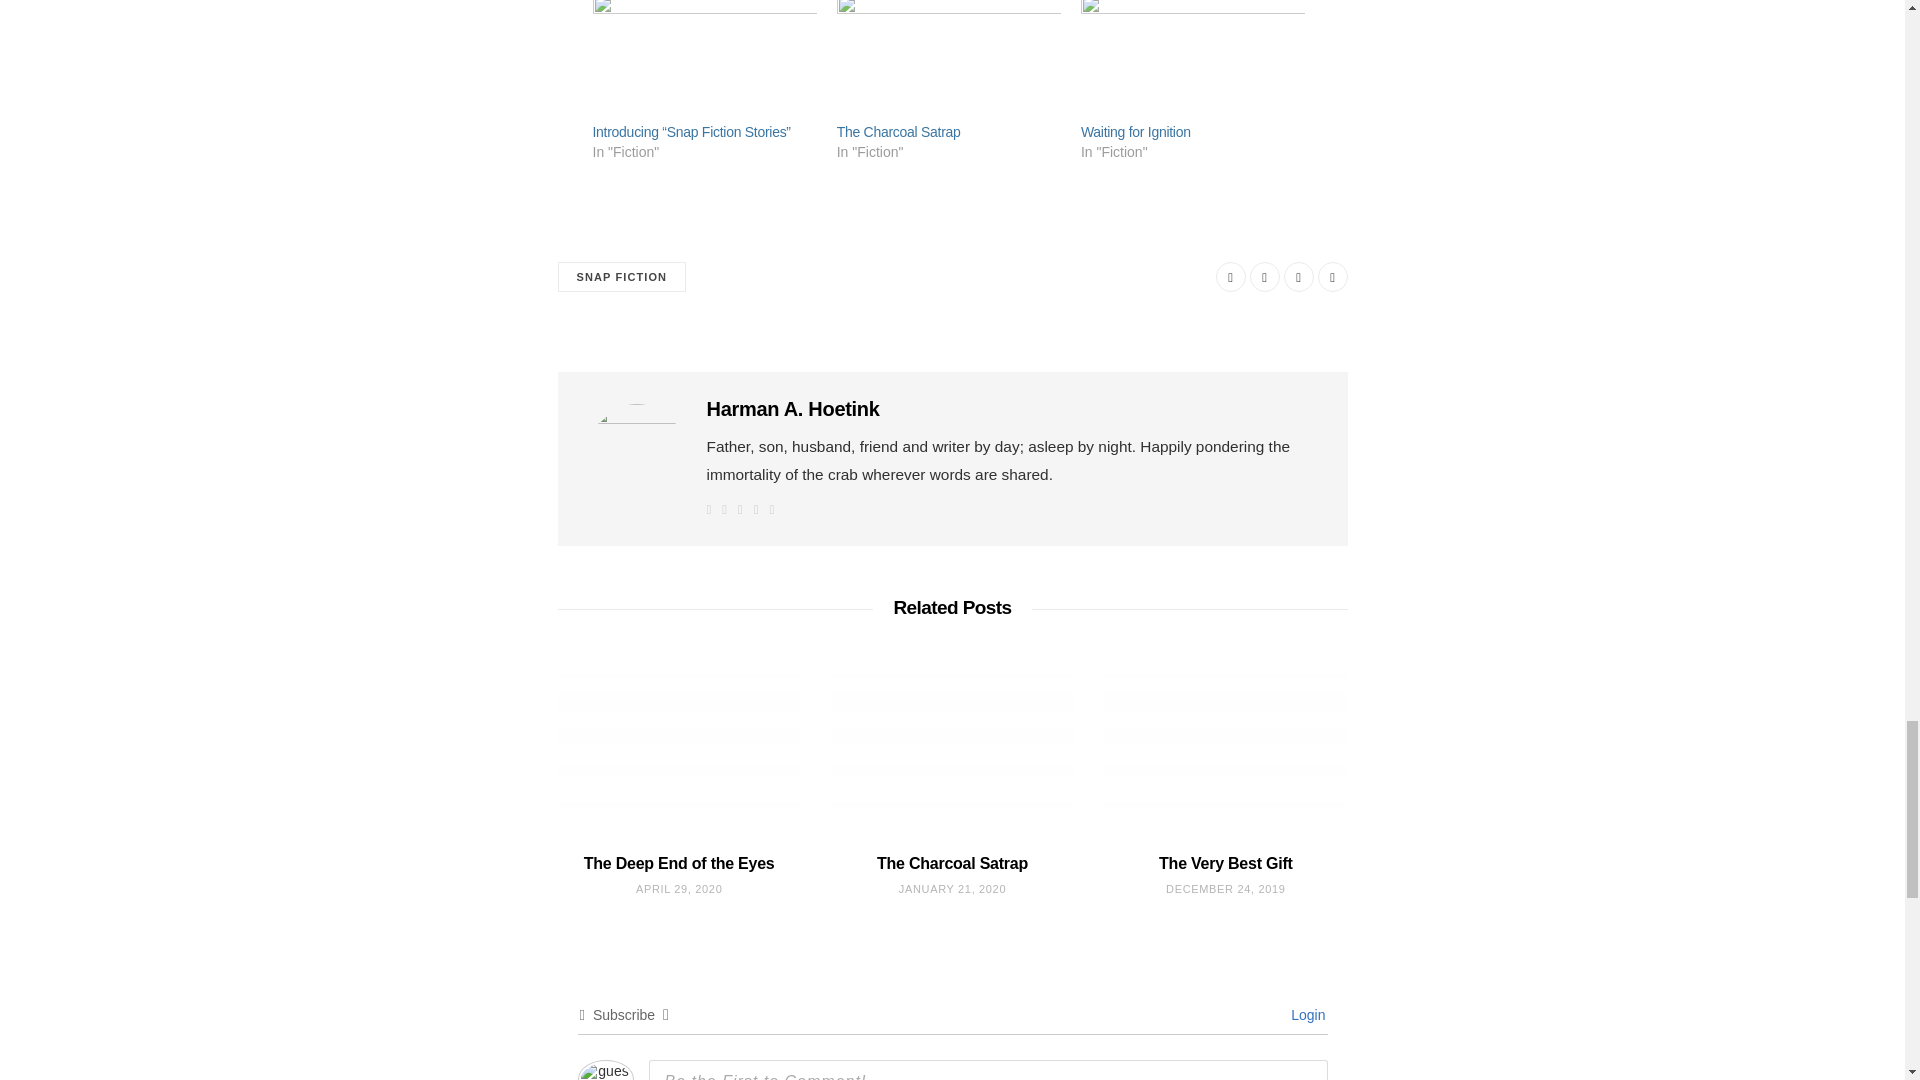  What do you see at coordinates (622, 277) in the screenshot?
I see `SNAP FICTION` at bounding box center [622, 277].